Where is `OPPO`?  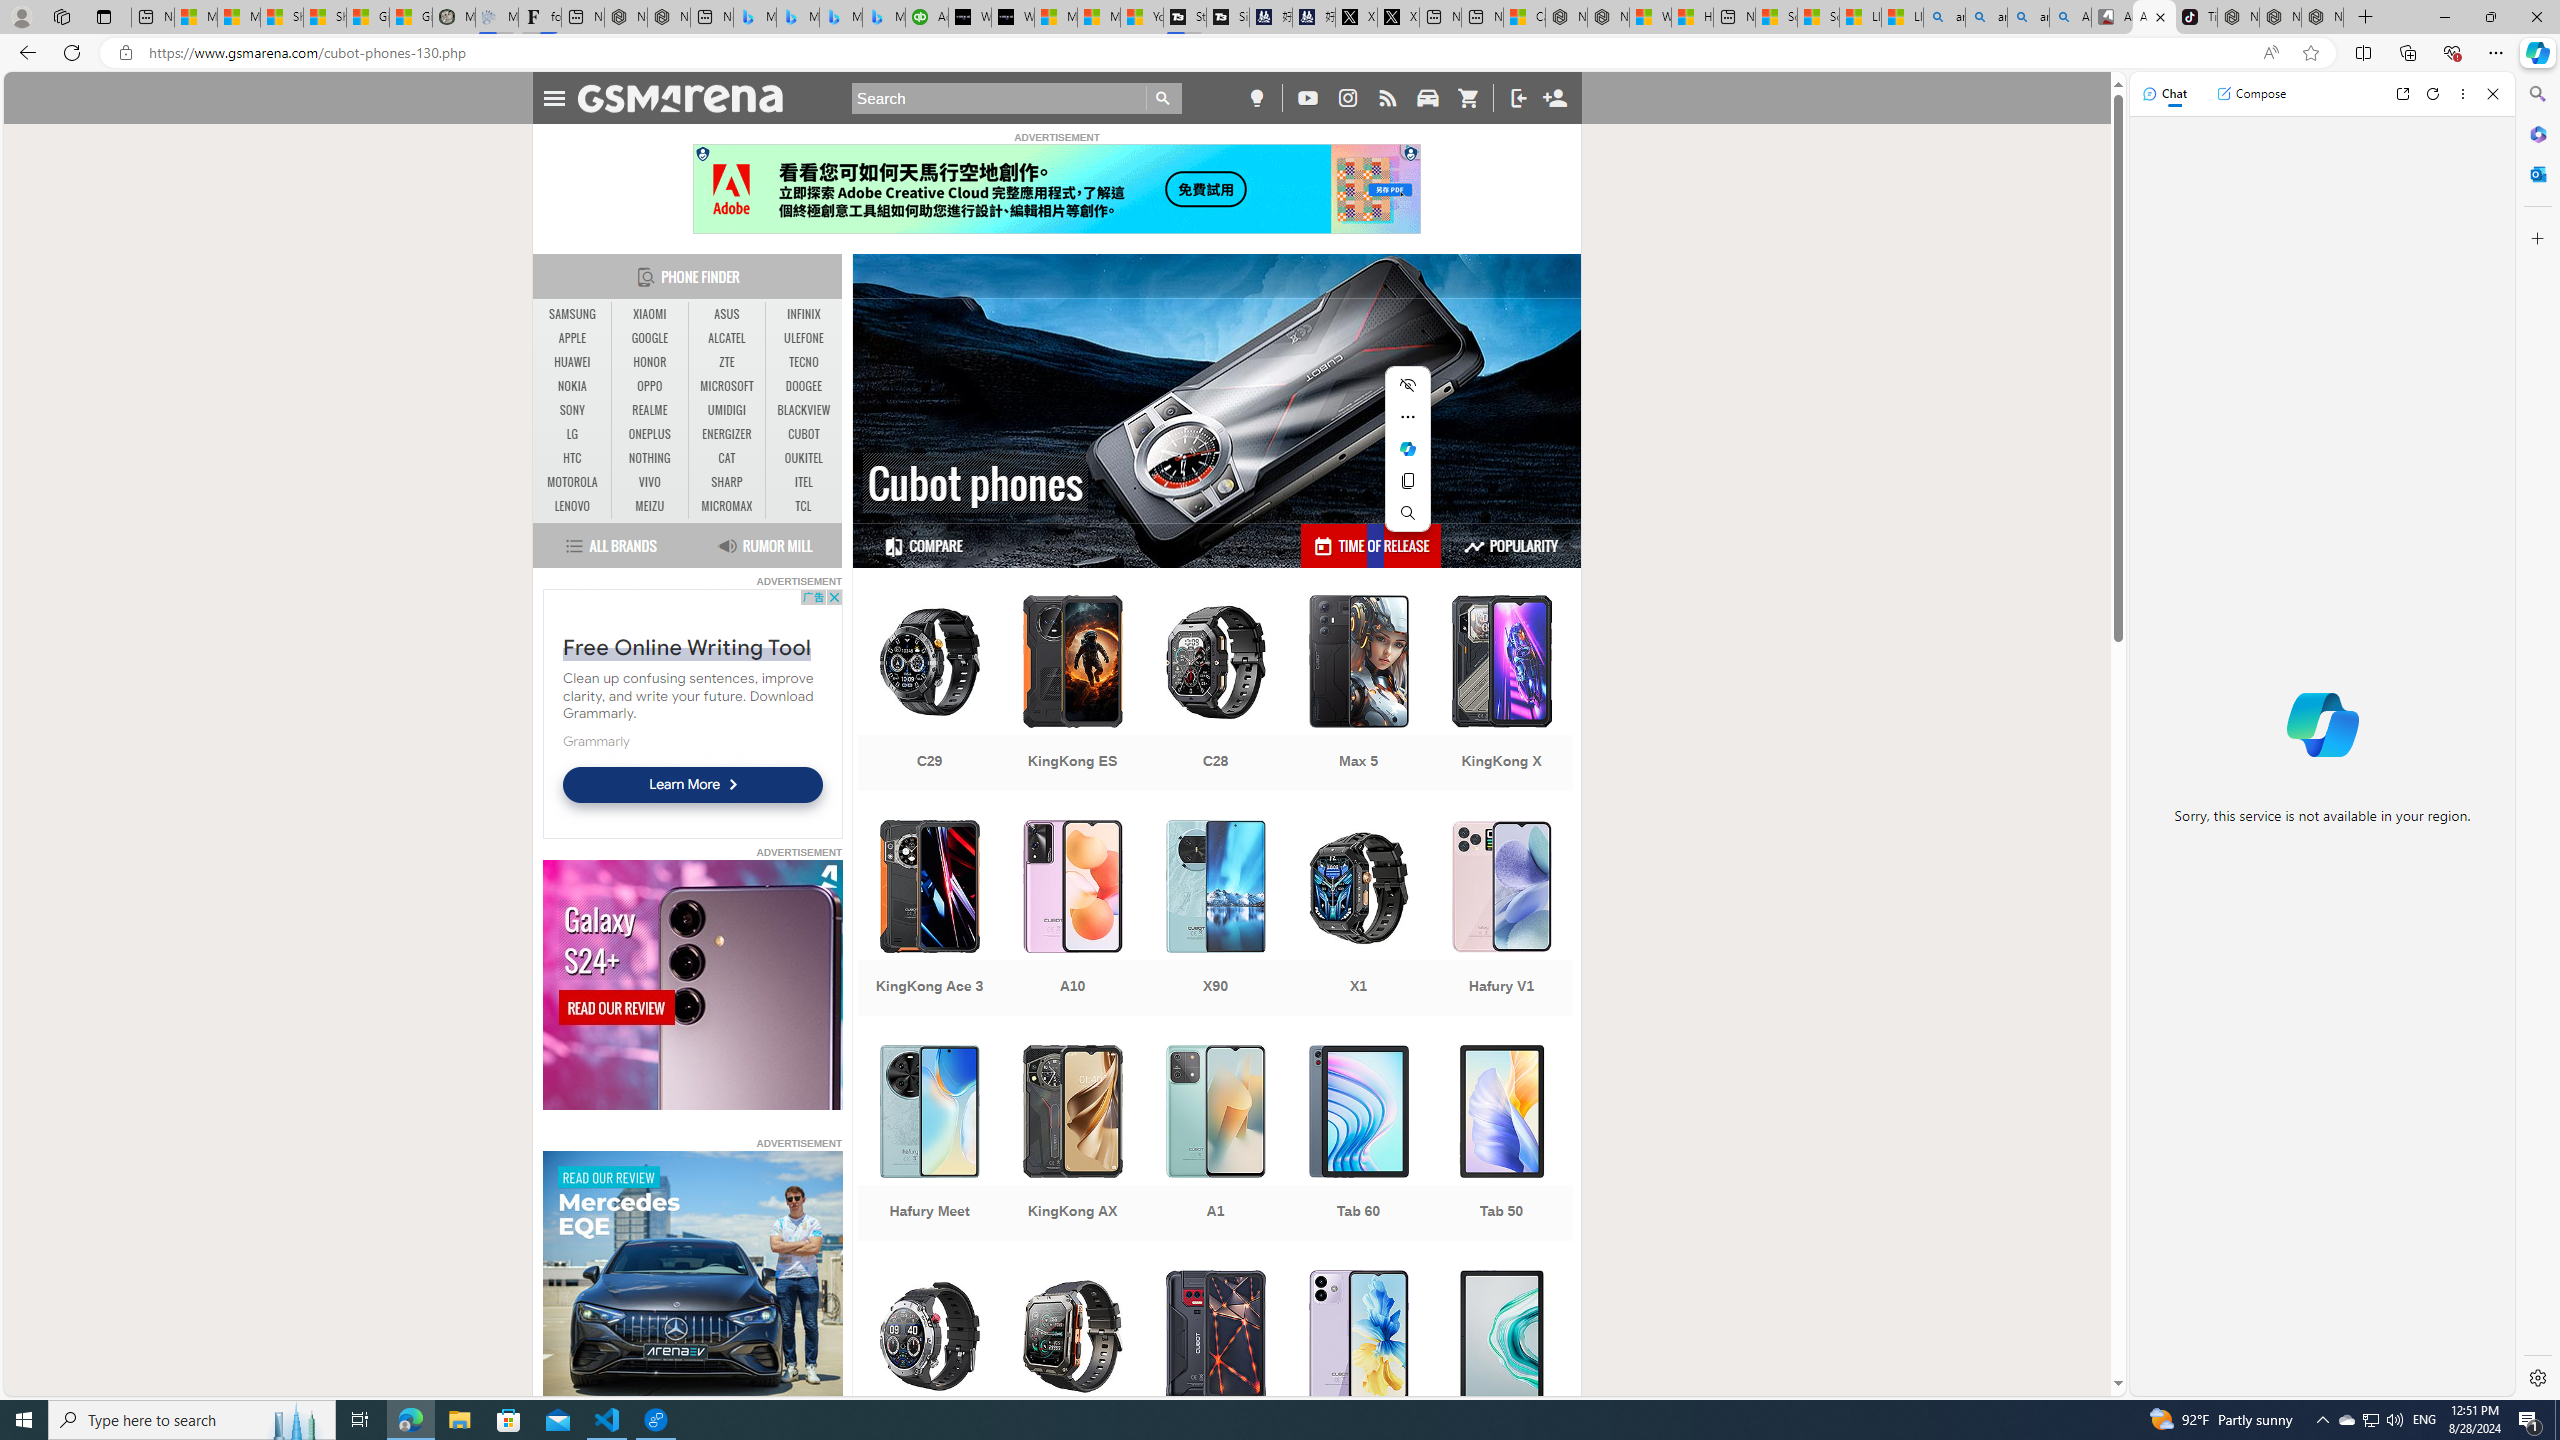 OPPO is located at coordinates (650, 387).